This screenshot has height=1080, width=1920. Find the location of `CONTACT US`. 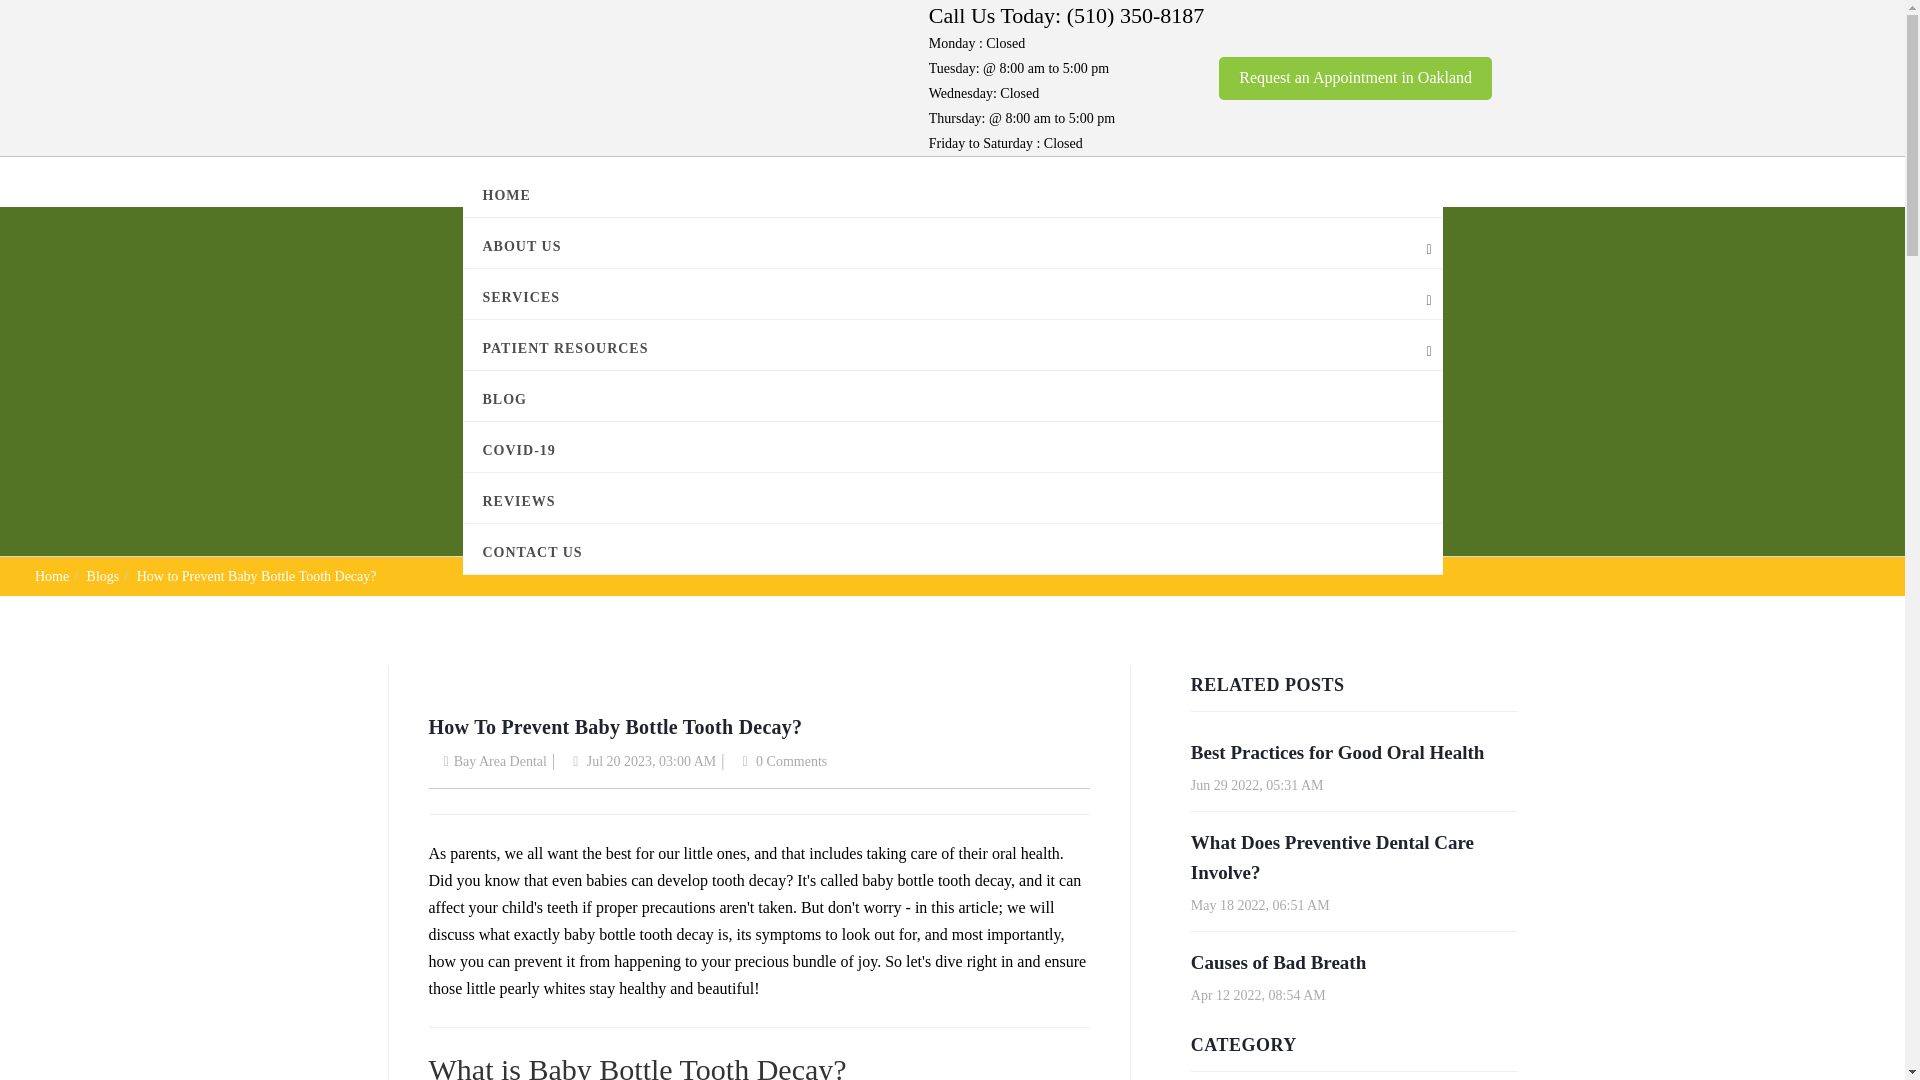

CONTACT US is located at coordinates (952, 548).